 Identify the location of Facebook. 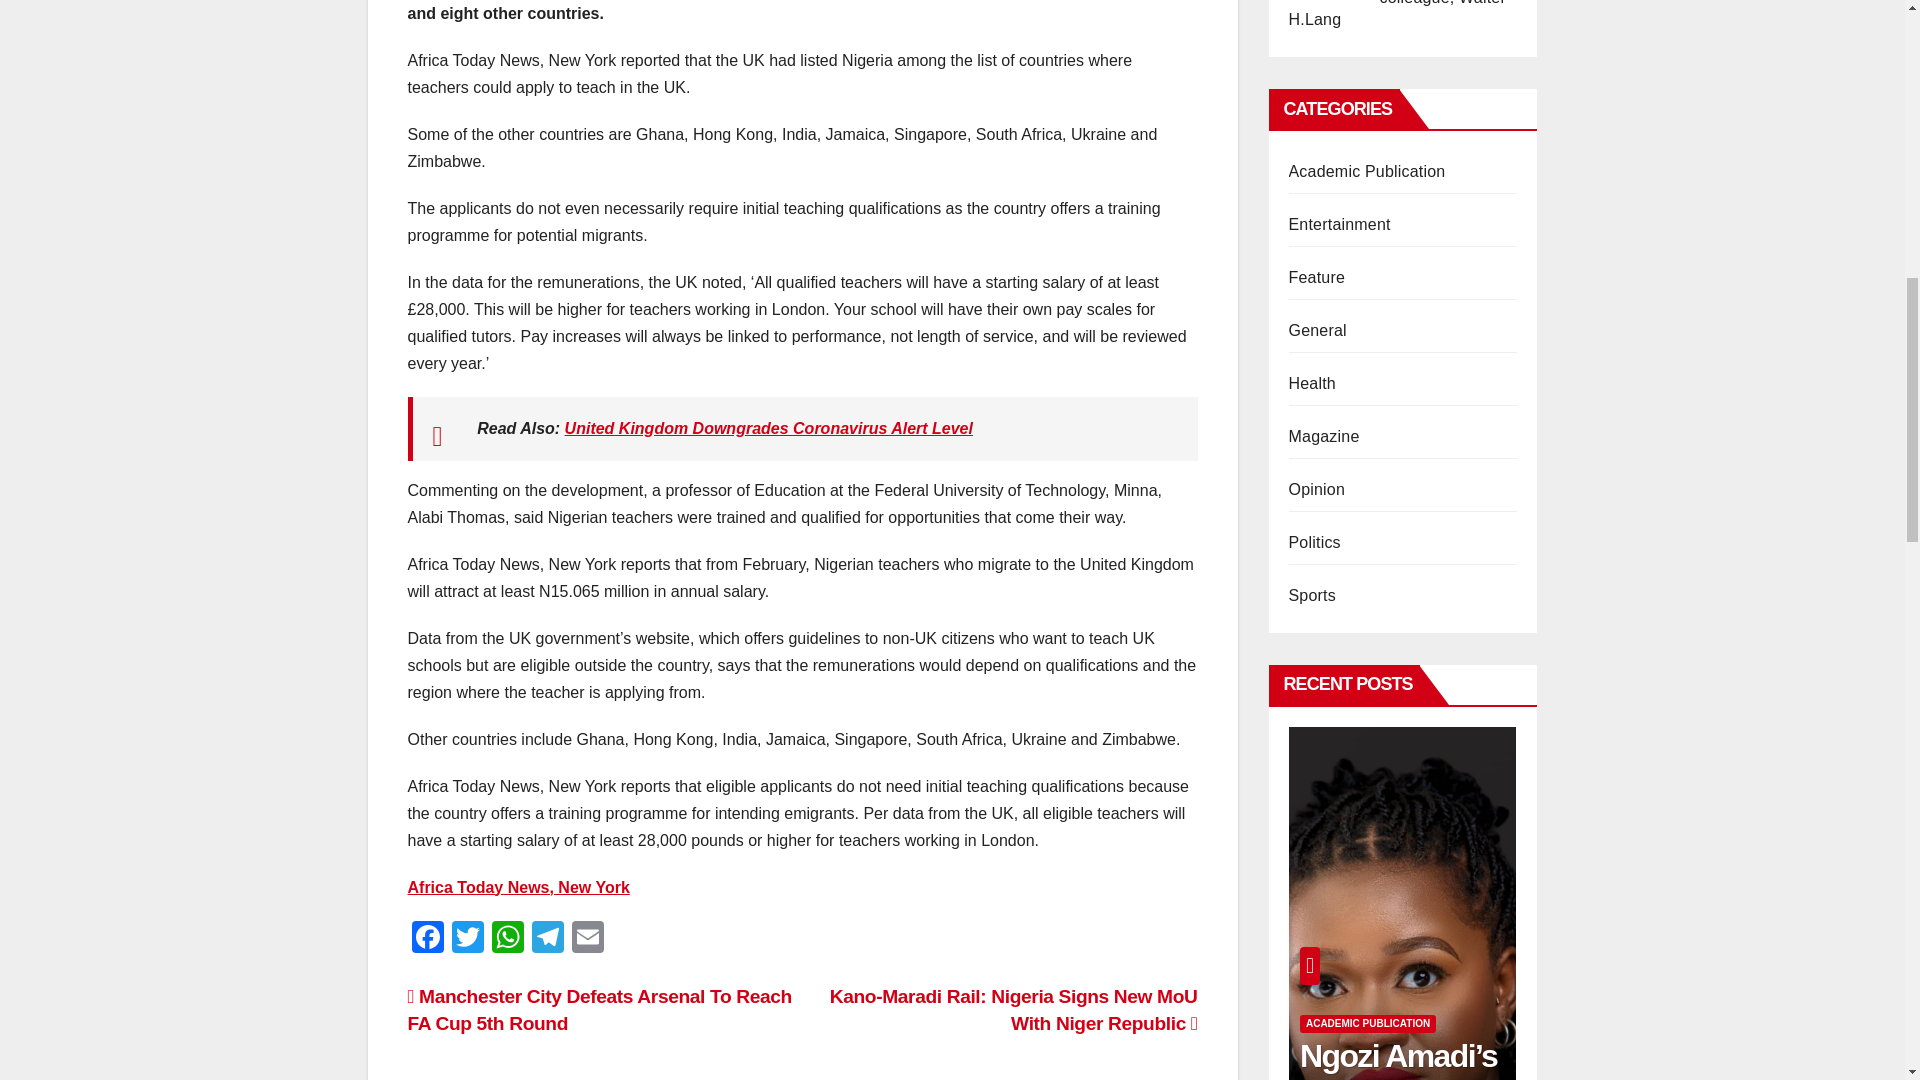
(427, 939).